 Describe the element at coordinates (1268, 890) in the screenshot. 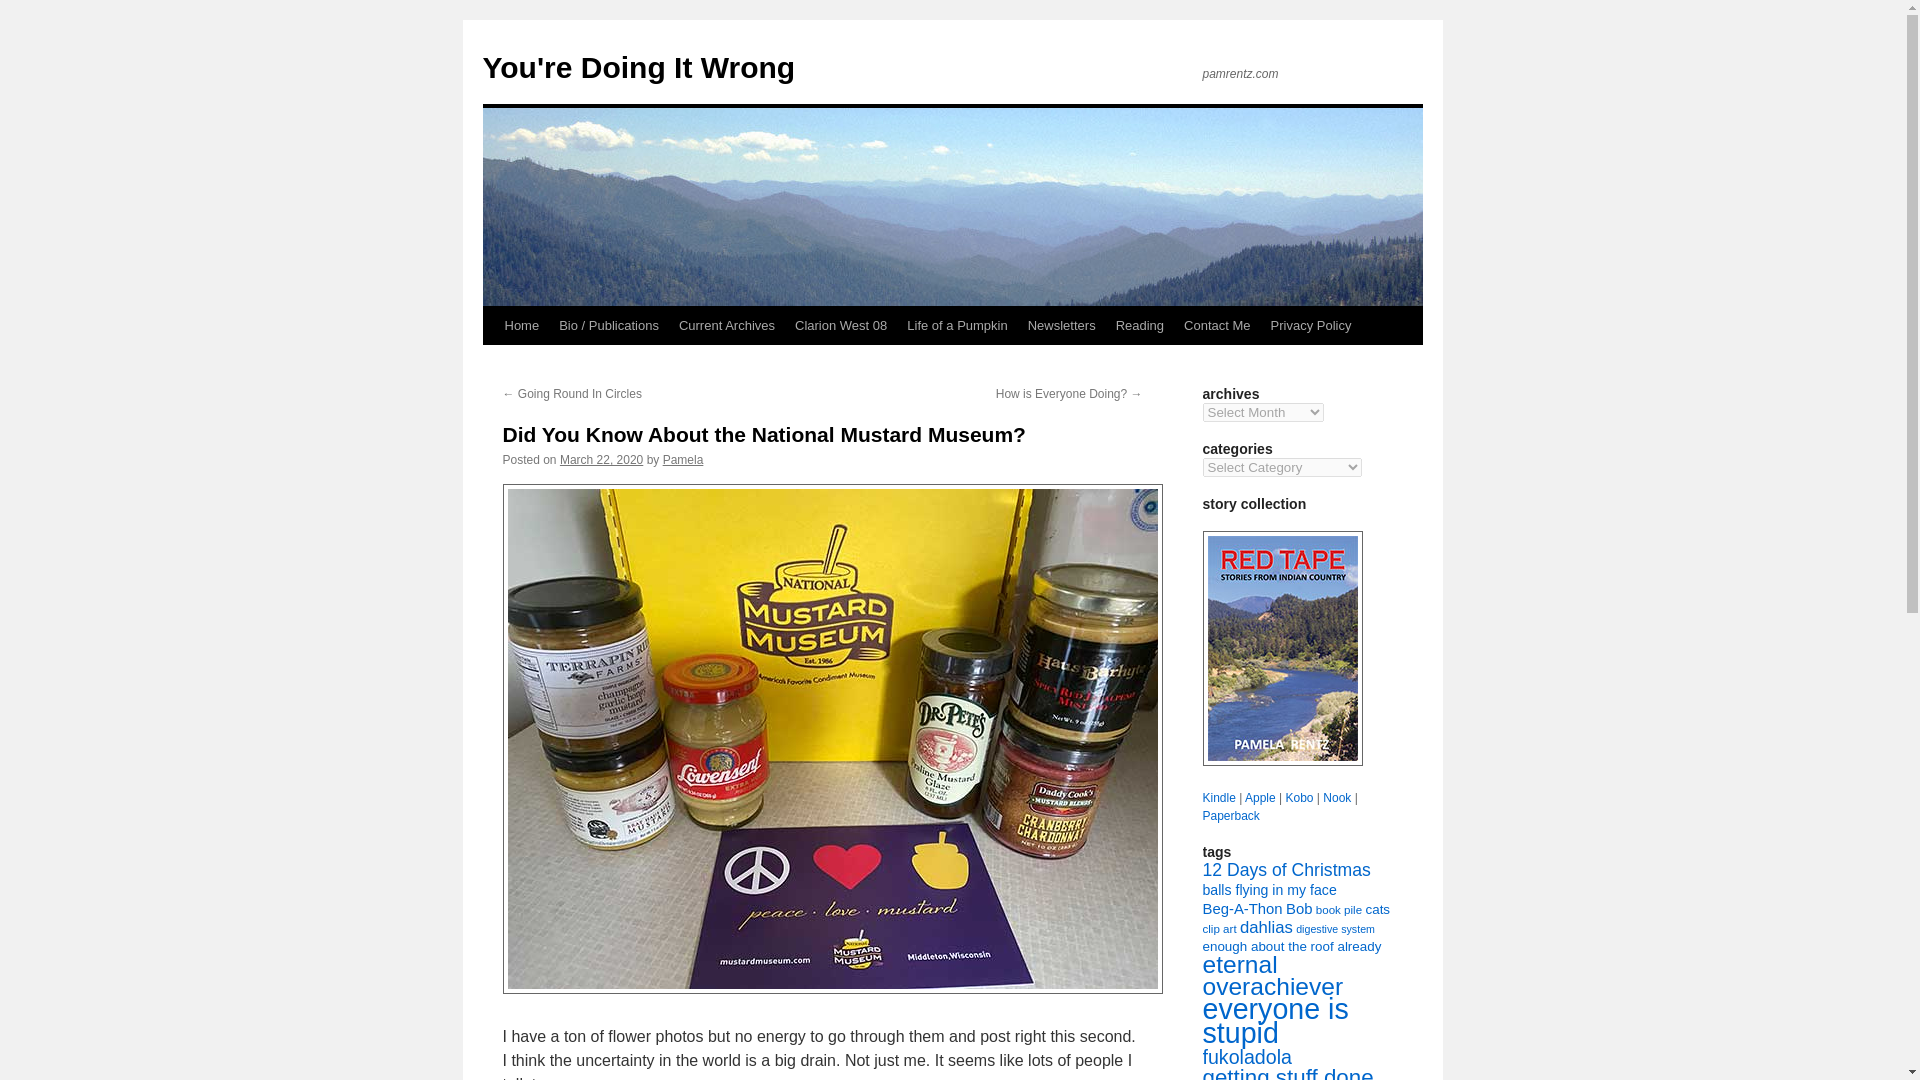

I see `balls flying in my face` at that location.